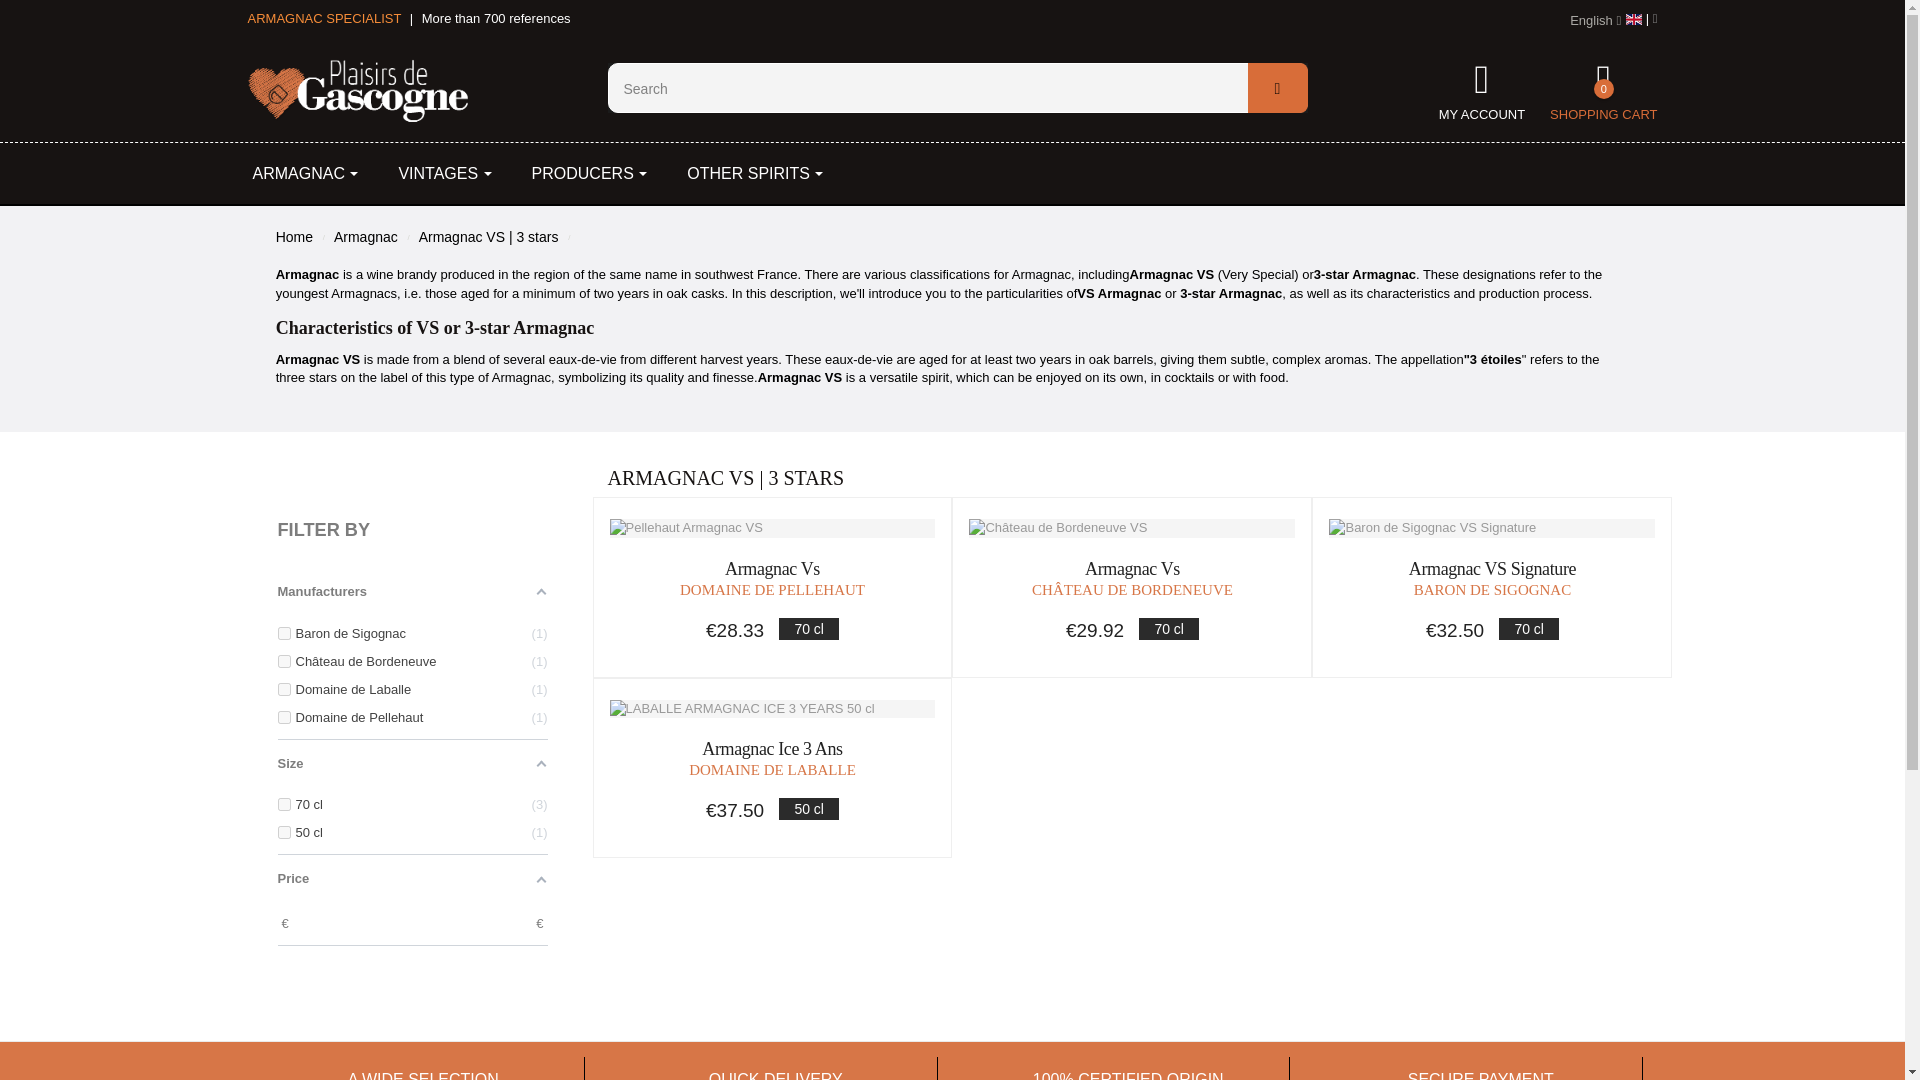  What do you see at coordinates (305, 173) in the screenshot?
I see `ARMAGNAC` at bounding box center [305, 173].